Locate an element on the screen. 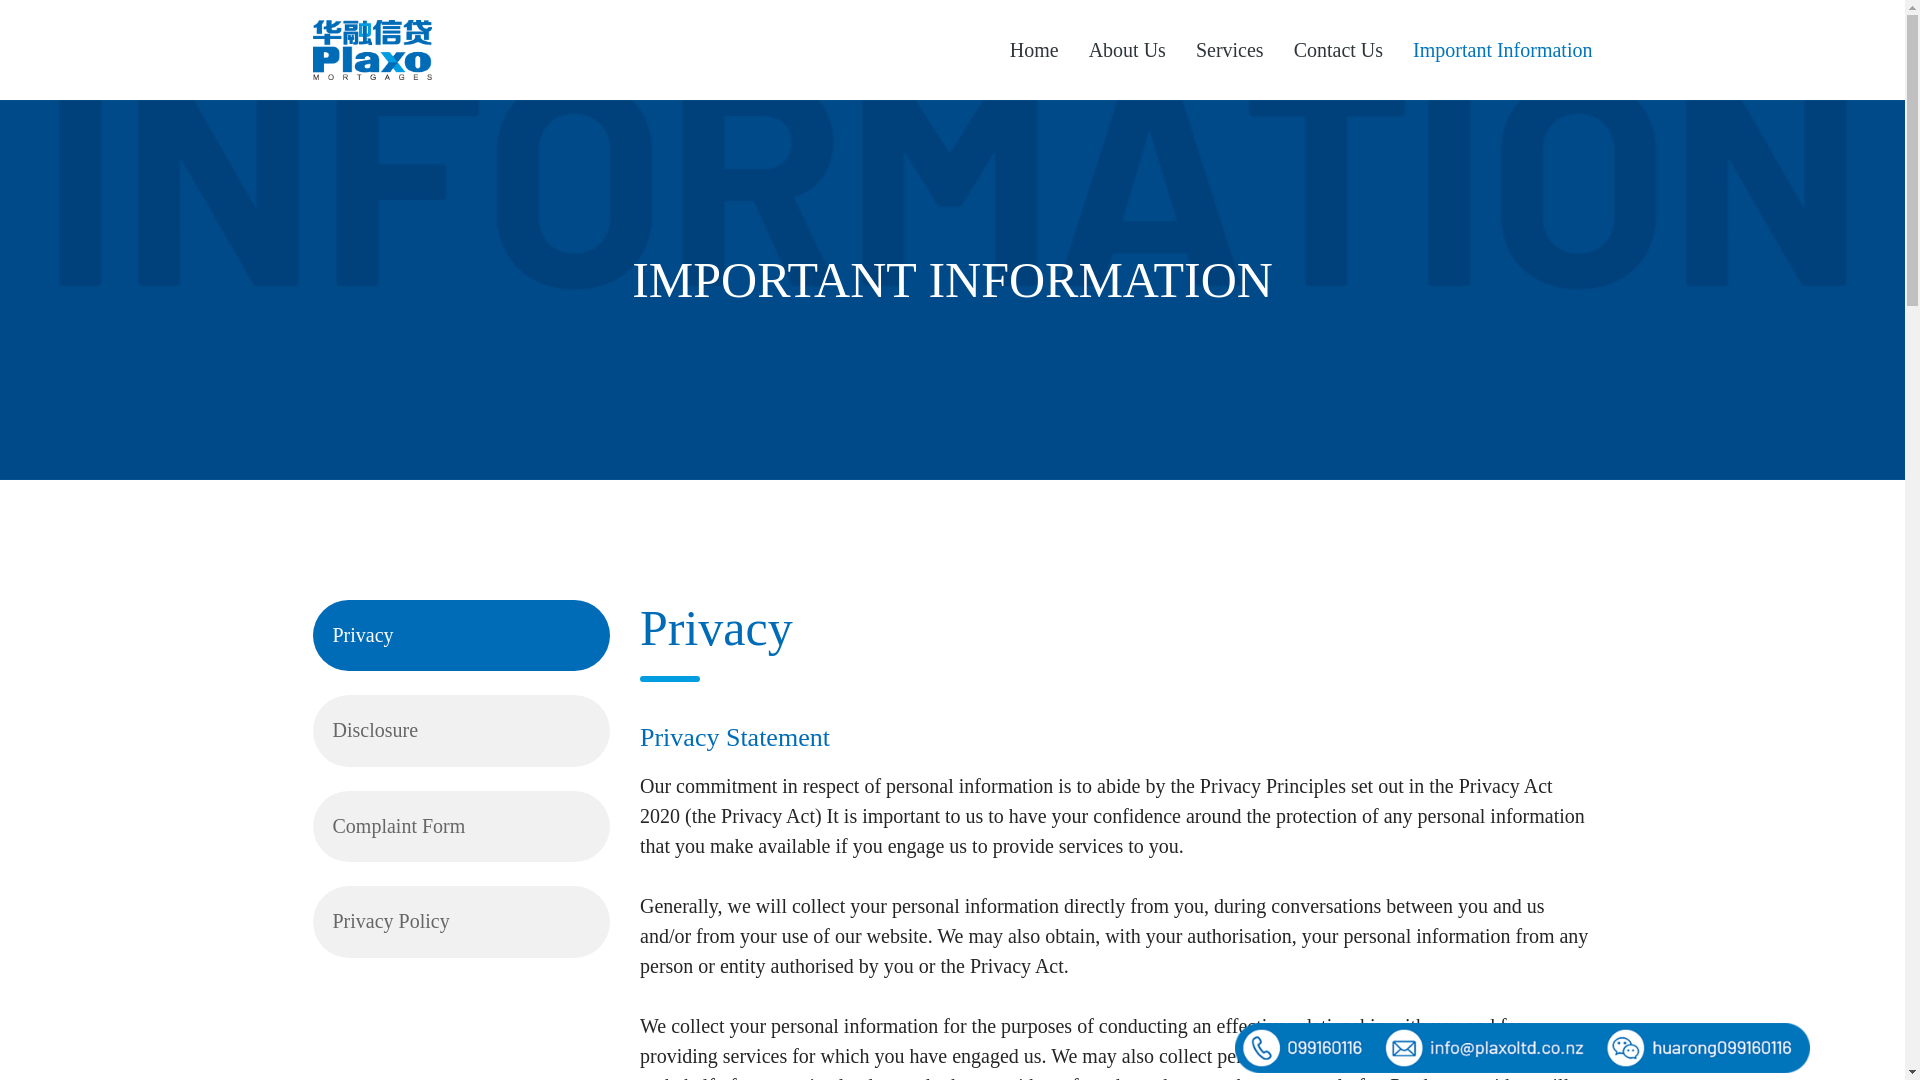  Services is located at coordinates (1229, 50).